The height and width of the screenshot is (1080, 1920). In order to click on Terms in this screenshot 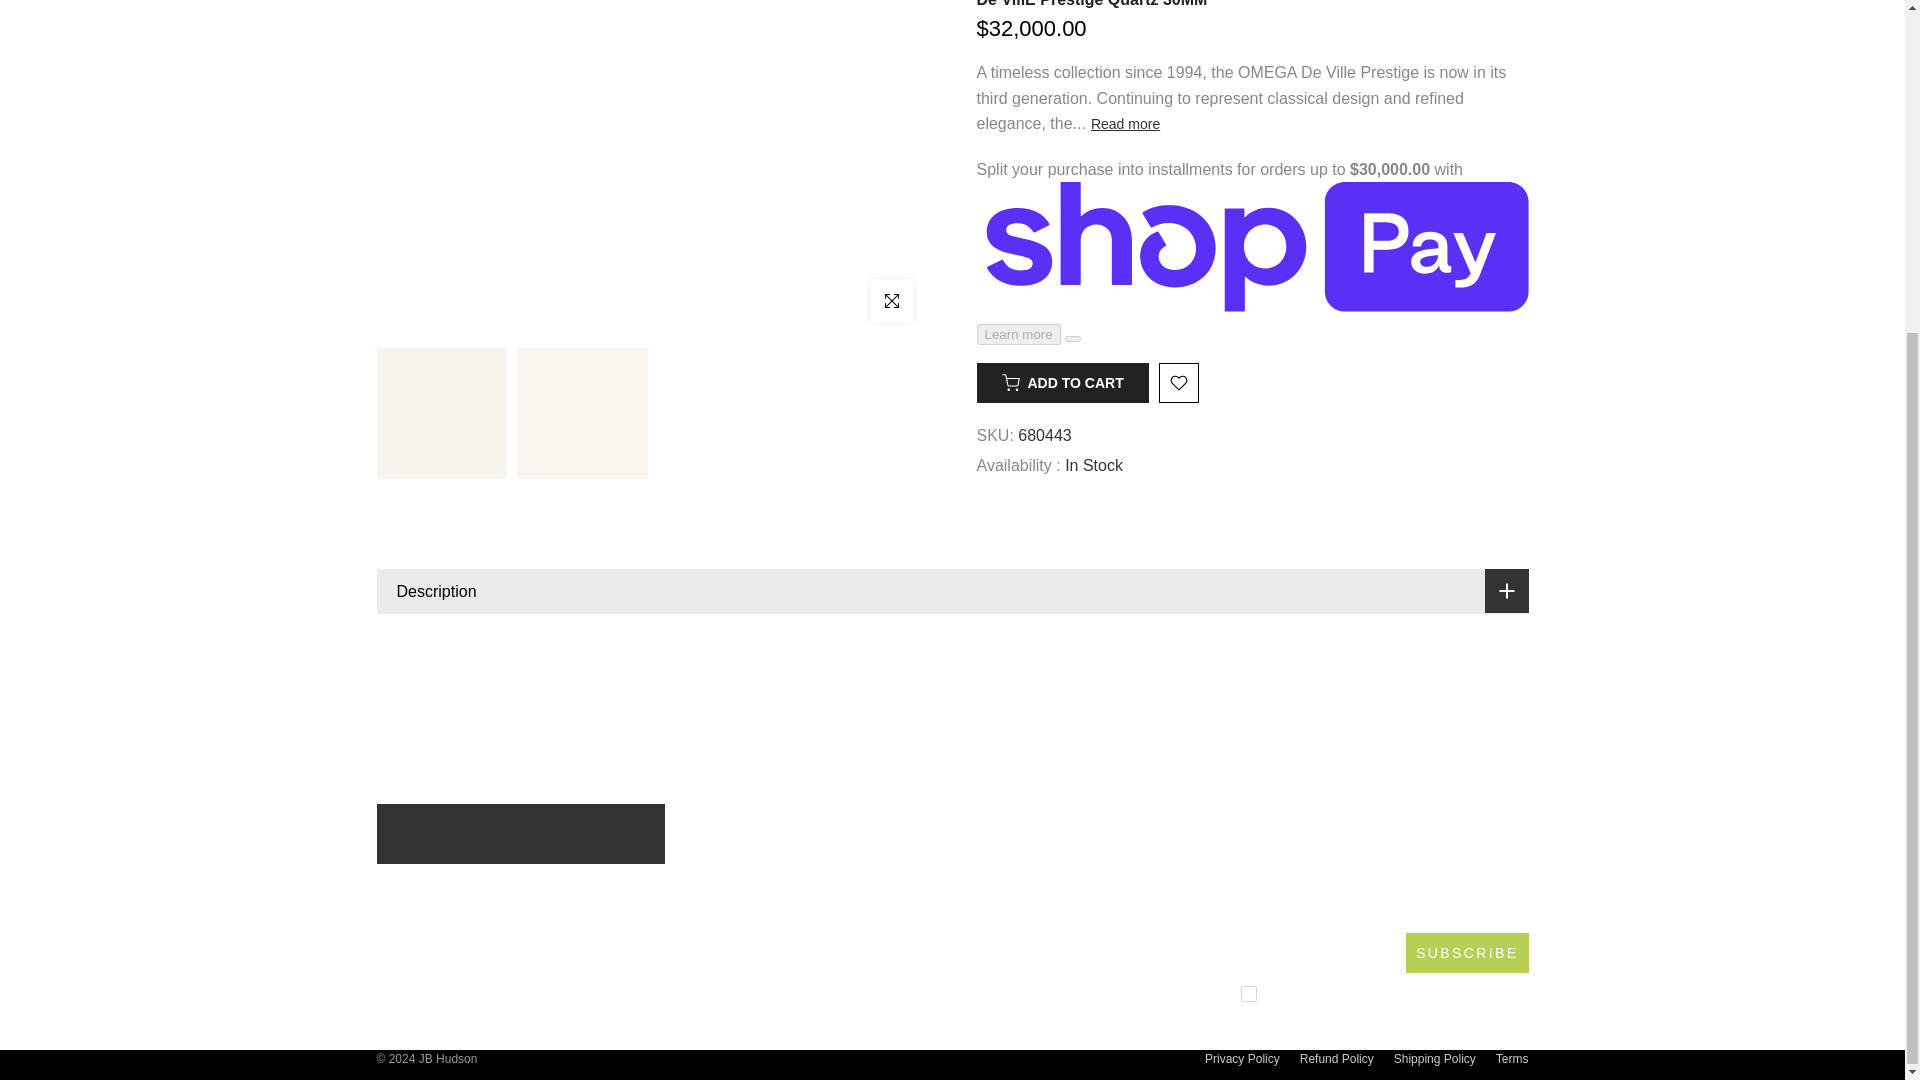, I will do `click(1512, 1058)`.